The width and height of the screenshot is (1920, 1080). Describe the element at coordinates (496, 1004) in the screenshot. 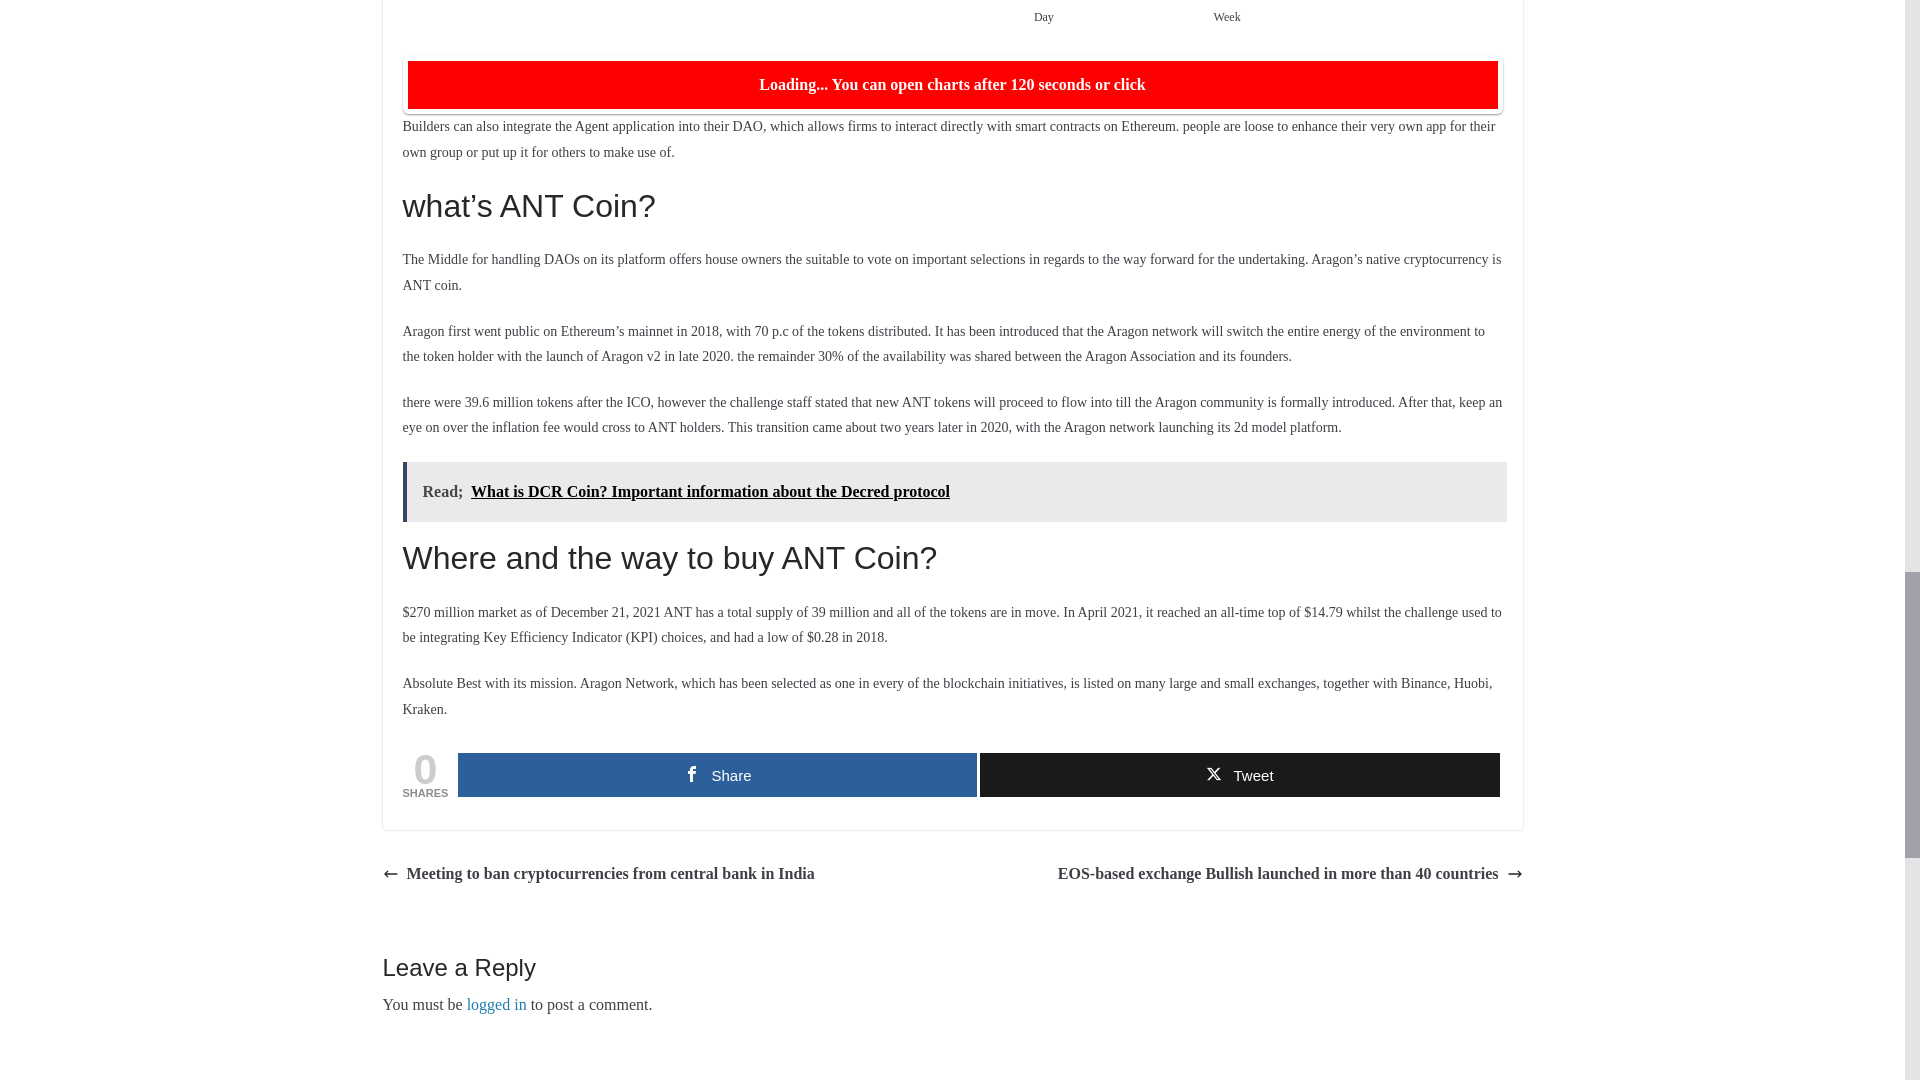

I see `logged in` at that location.